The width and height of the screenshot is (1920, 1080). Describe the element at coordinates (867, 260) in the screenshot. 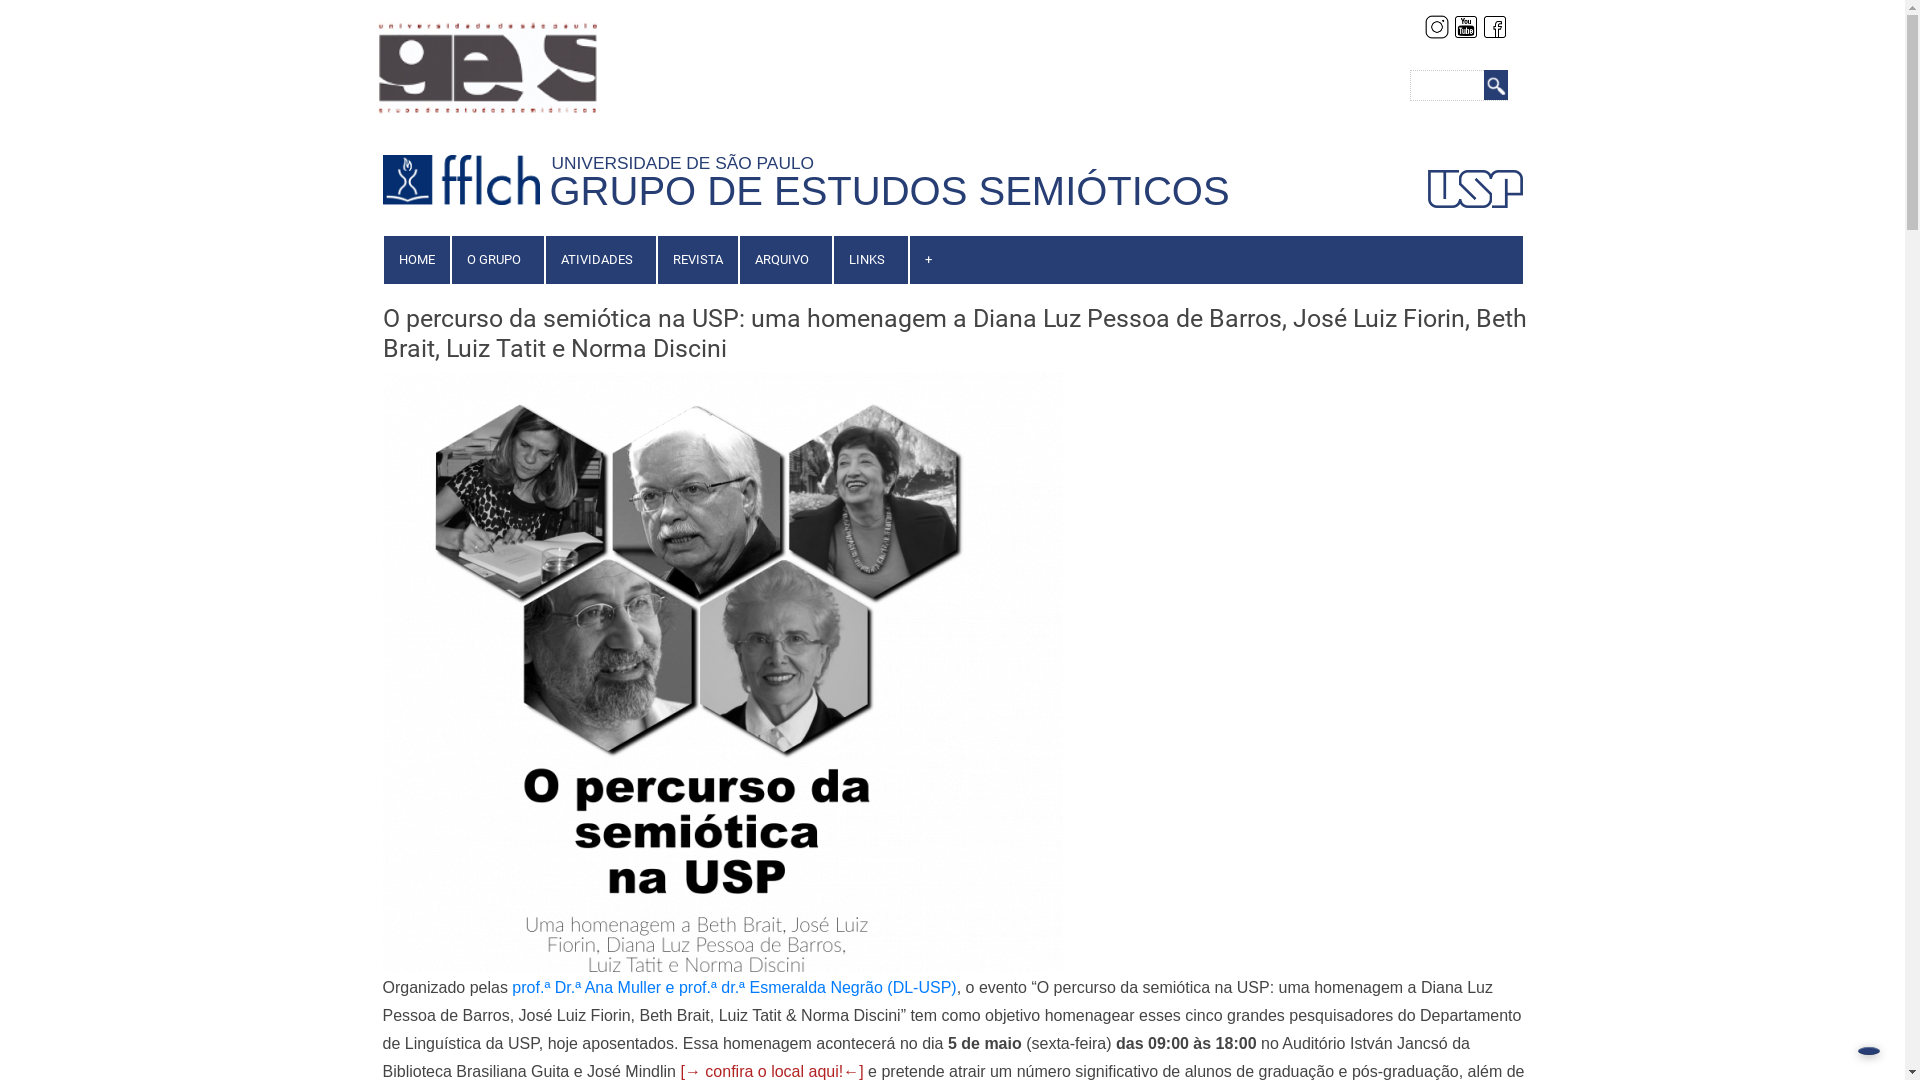

I see `LINKS` at that location.